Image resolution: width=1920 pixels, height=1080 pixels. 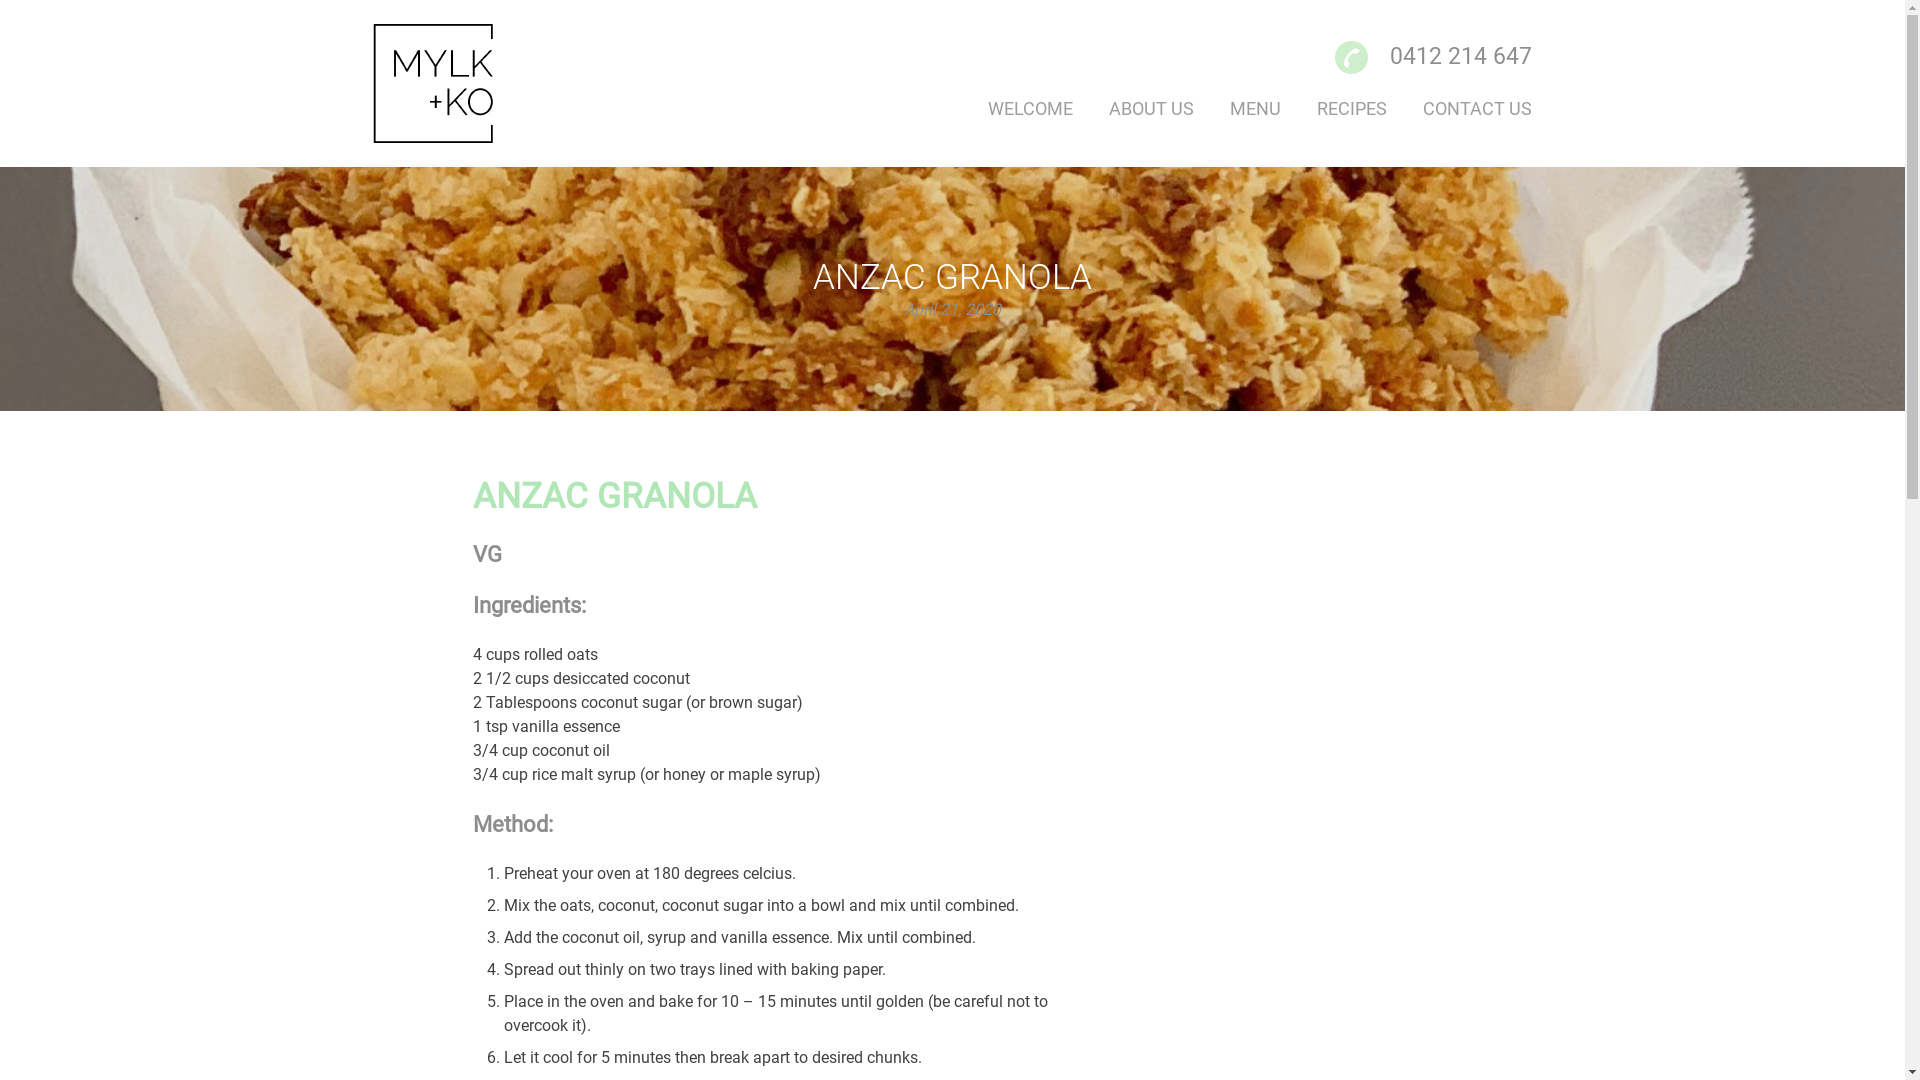 What do you see at coordinates (1256, 108) in the screenshot?
I see `MENU` at bounding box center [1256, 108].